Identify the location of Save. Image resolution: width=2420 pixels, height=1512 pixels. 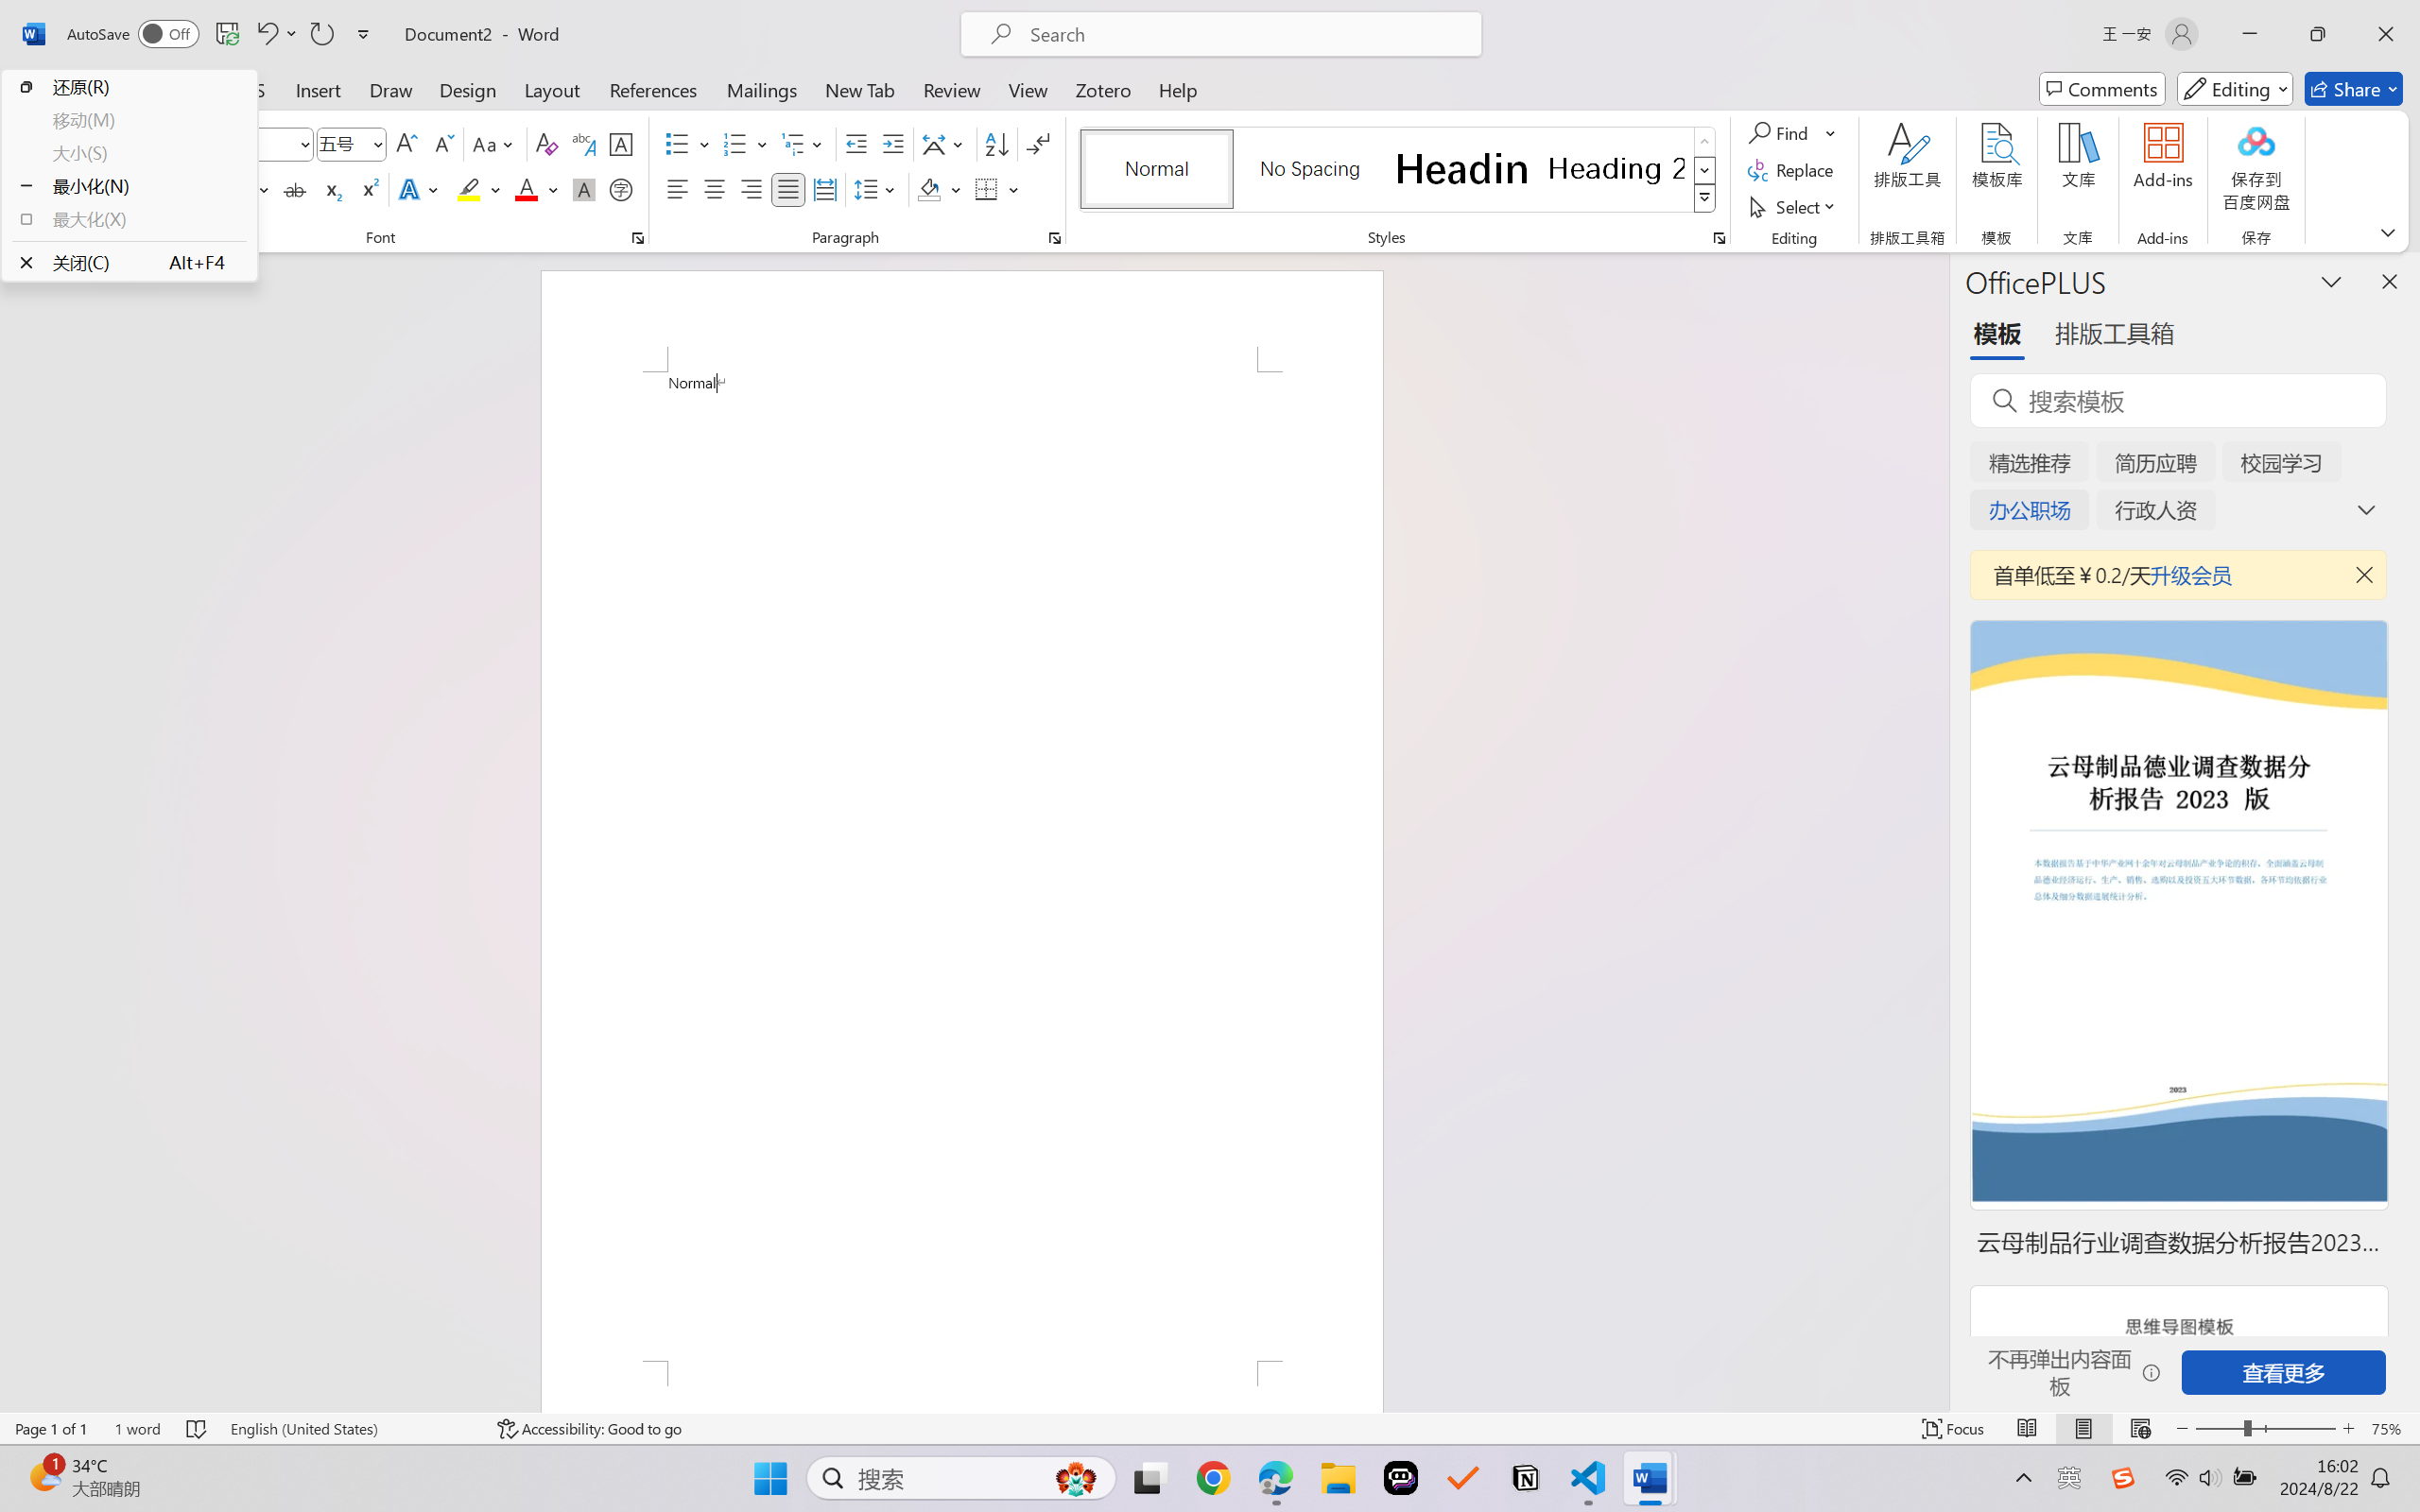
(227, 34).